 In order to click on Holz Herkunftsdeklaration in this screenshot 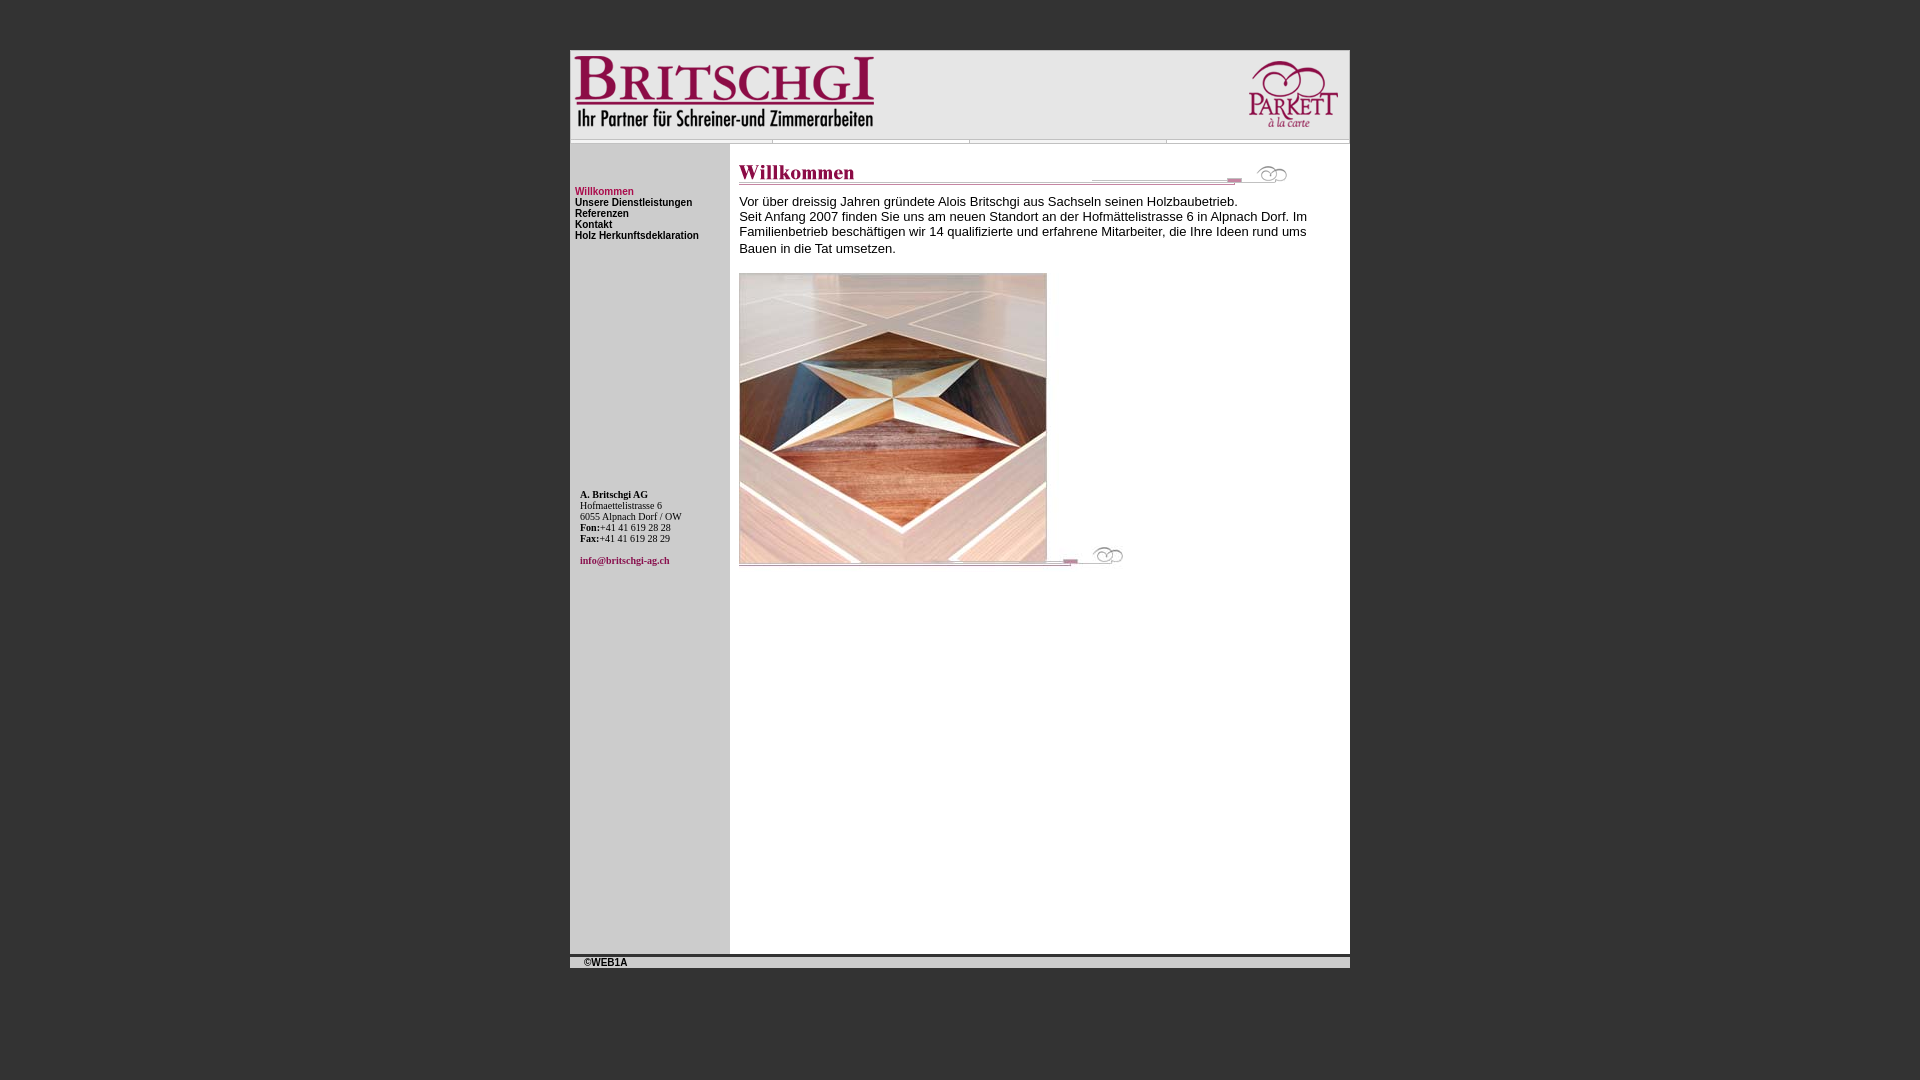, I will do `click(637, 236)`.